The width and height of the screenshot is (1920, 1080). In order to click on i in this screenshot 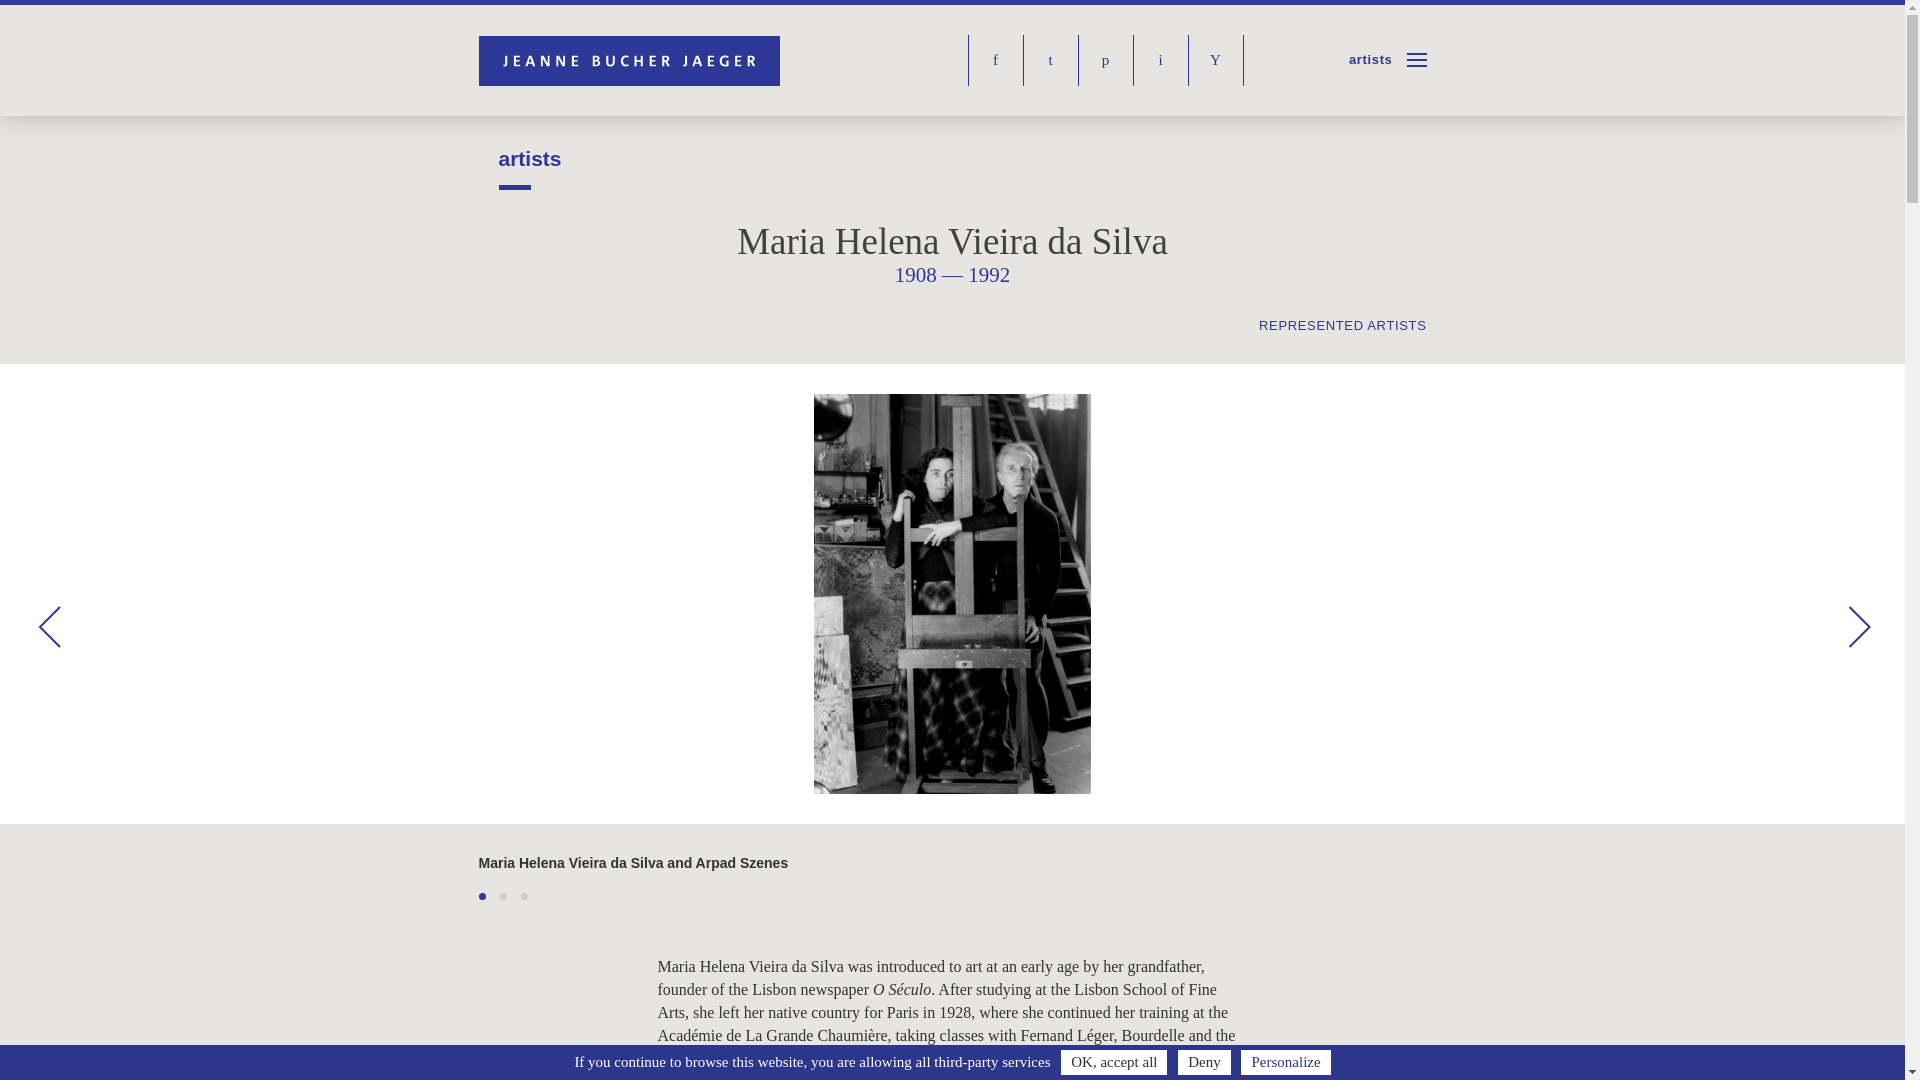, I will do `click(1160, 60)`.